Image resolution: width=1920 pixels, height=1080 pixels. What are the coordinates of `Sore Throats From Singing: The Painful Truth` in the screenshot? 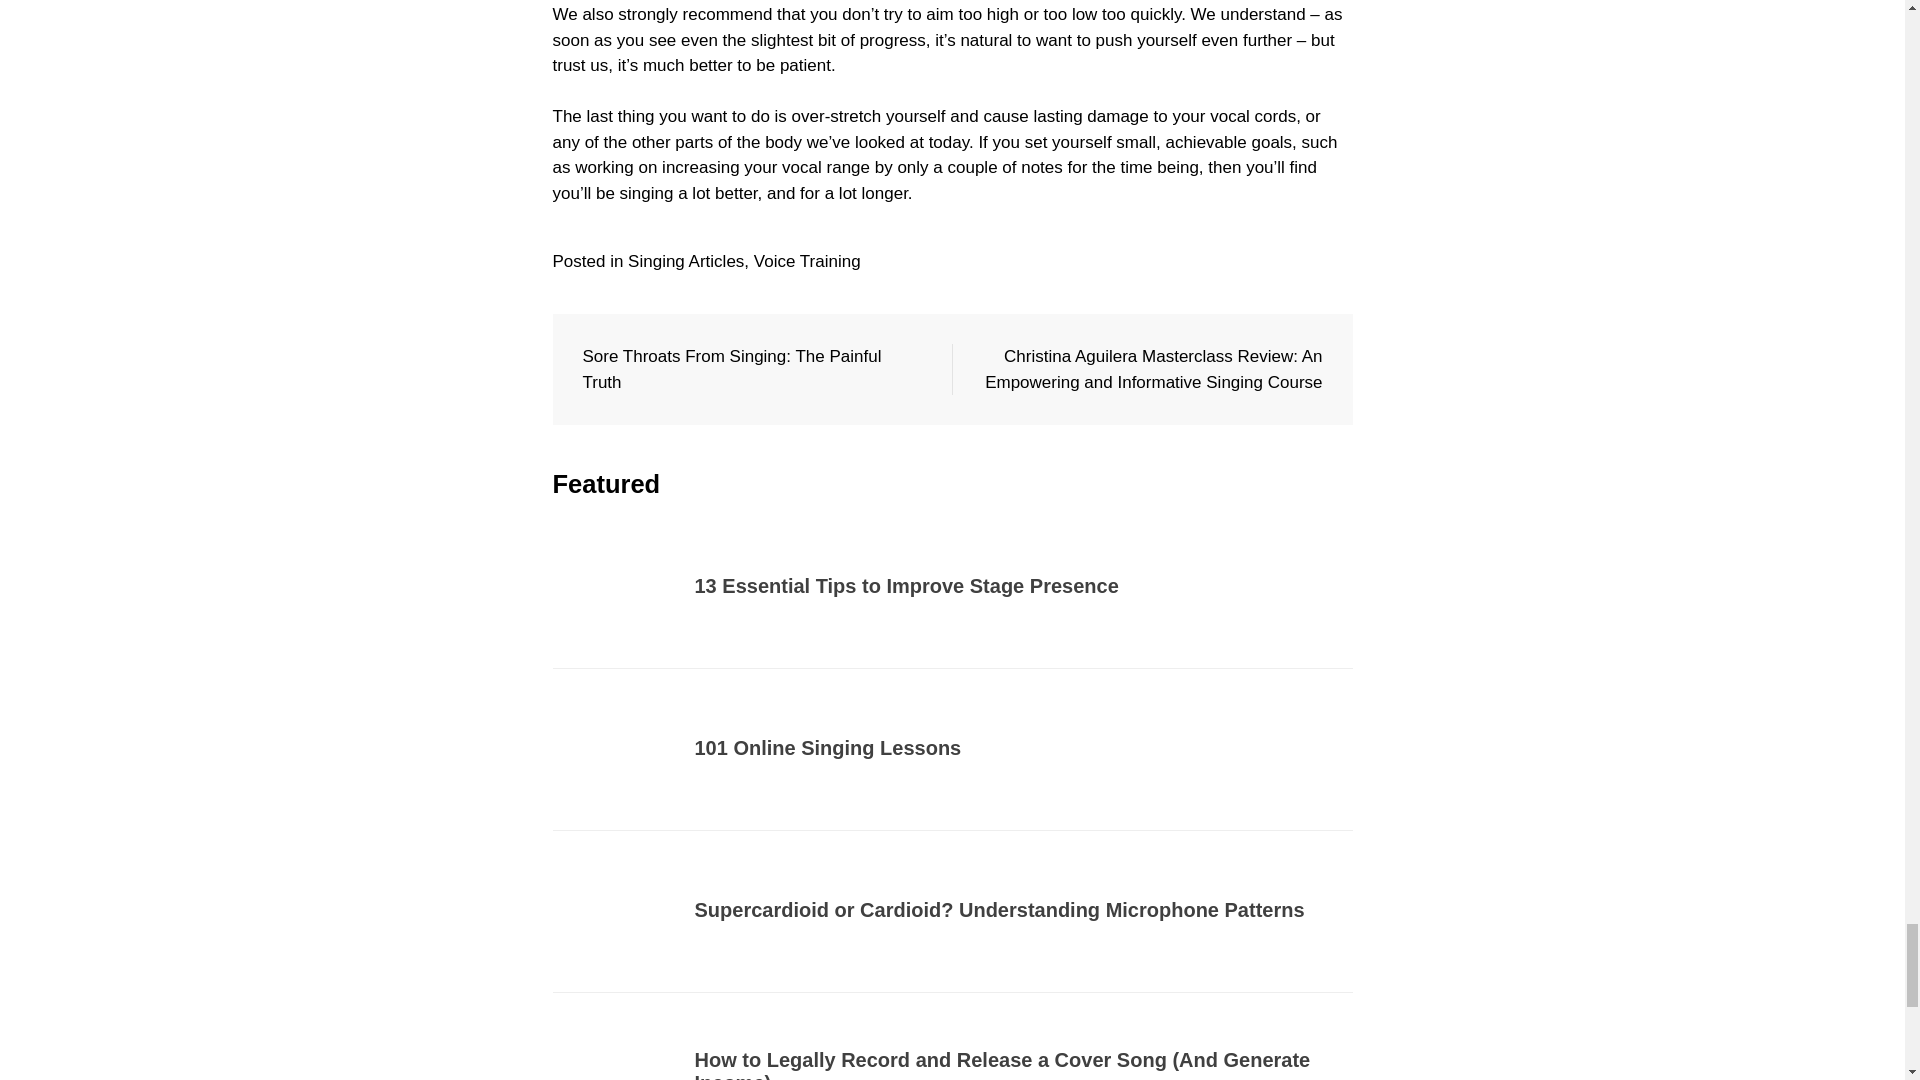 It's located at (731, 369).